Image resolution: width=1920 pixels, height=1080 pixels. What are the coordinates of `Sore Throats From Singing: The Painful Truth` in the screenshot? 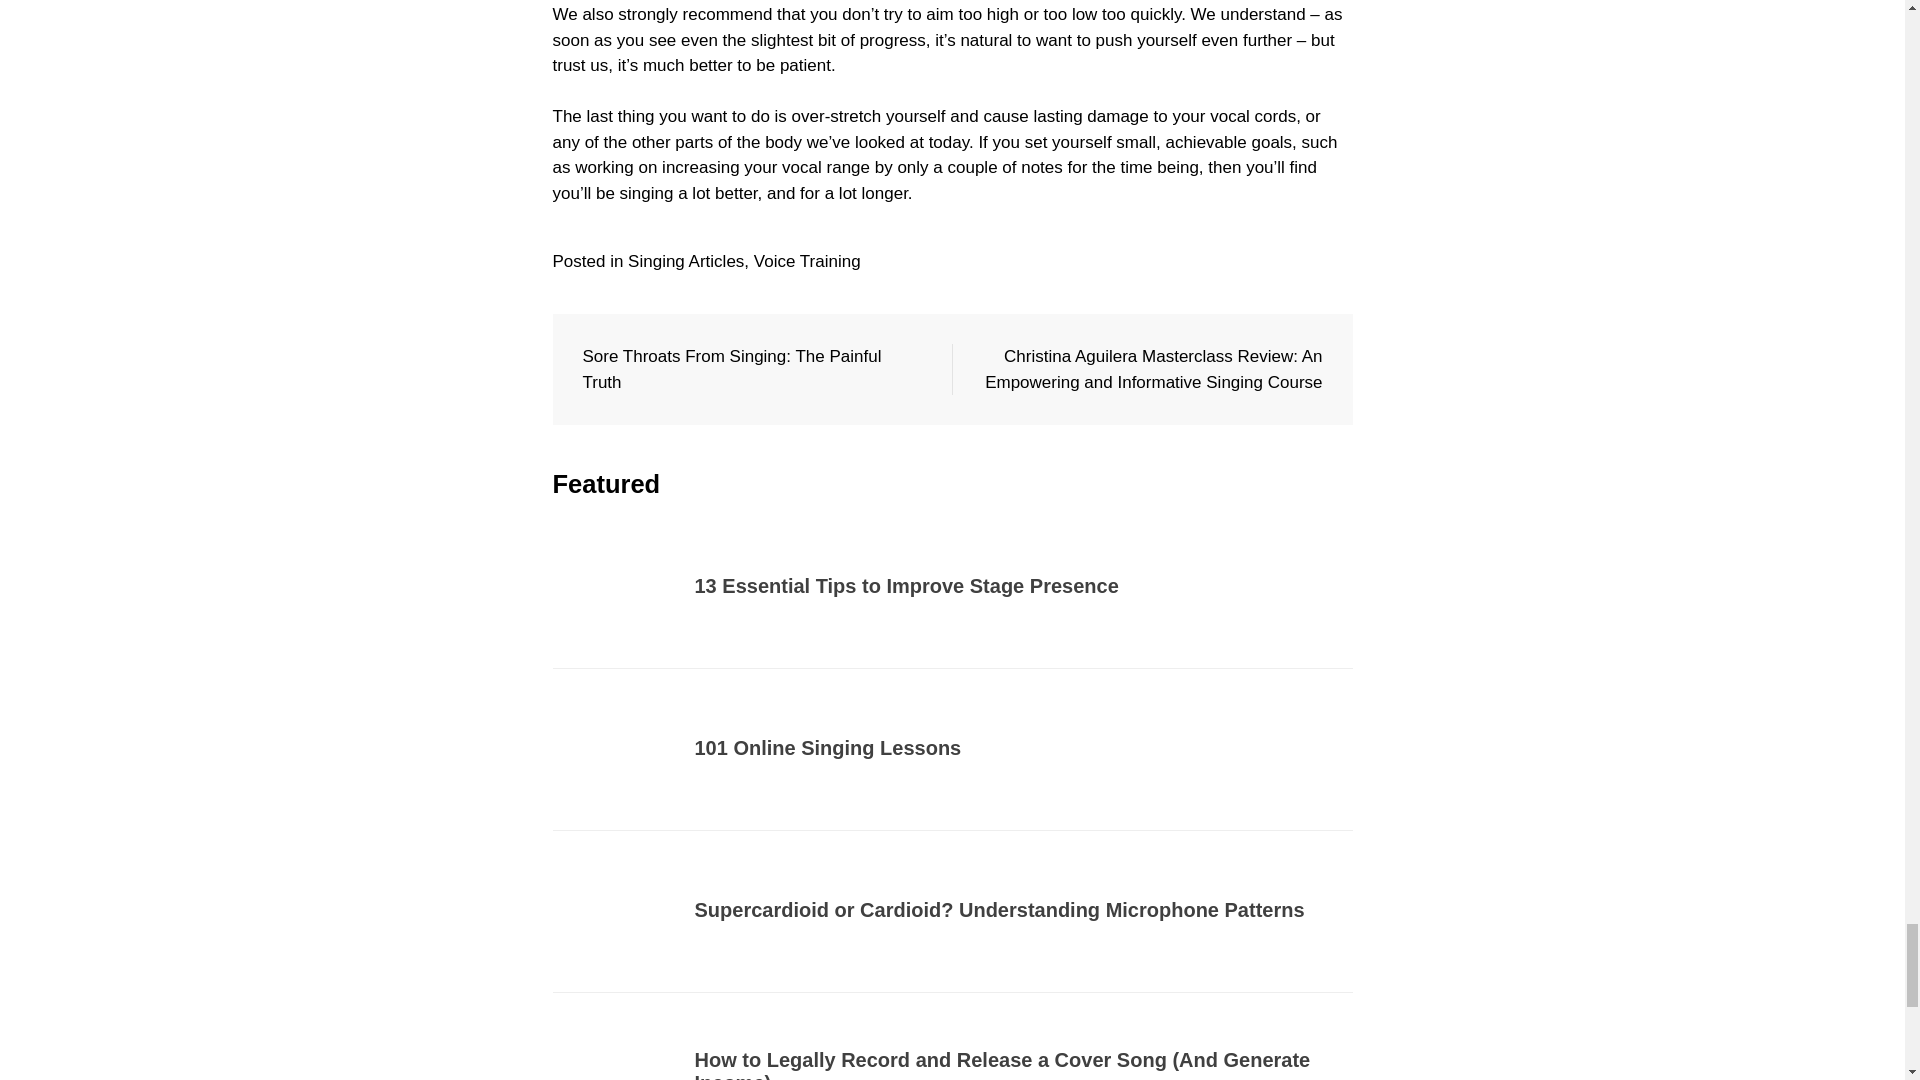 It's located at (731, 369).